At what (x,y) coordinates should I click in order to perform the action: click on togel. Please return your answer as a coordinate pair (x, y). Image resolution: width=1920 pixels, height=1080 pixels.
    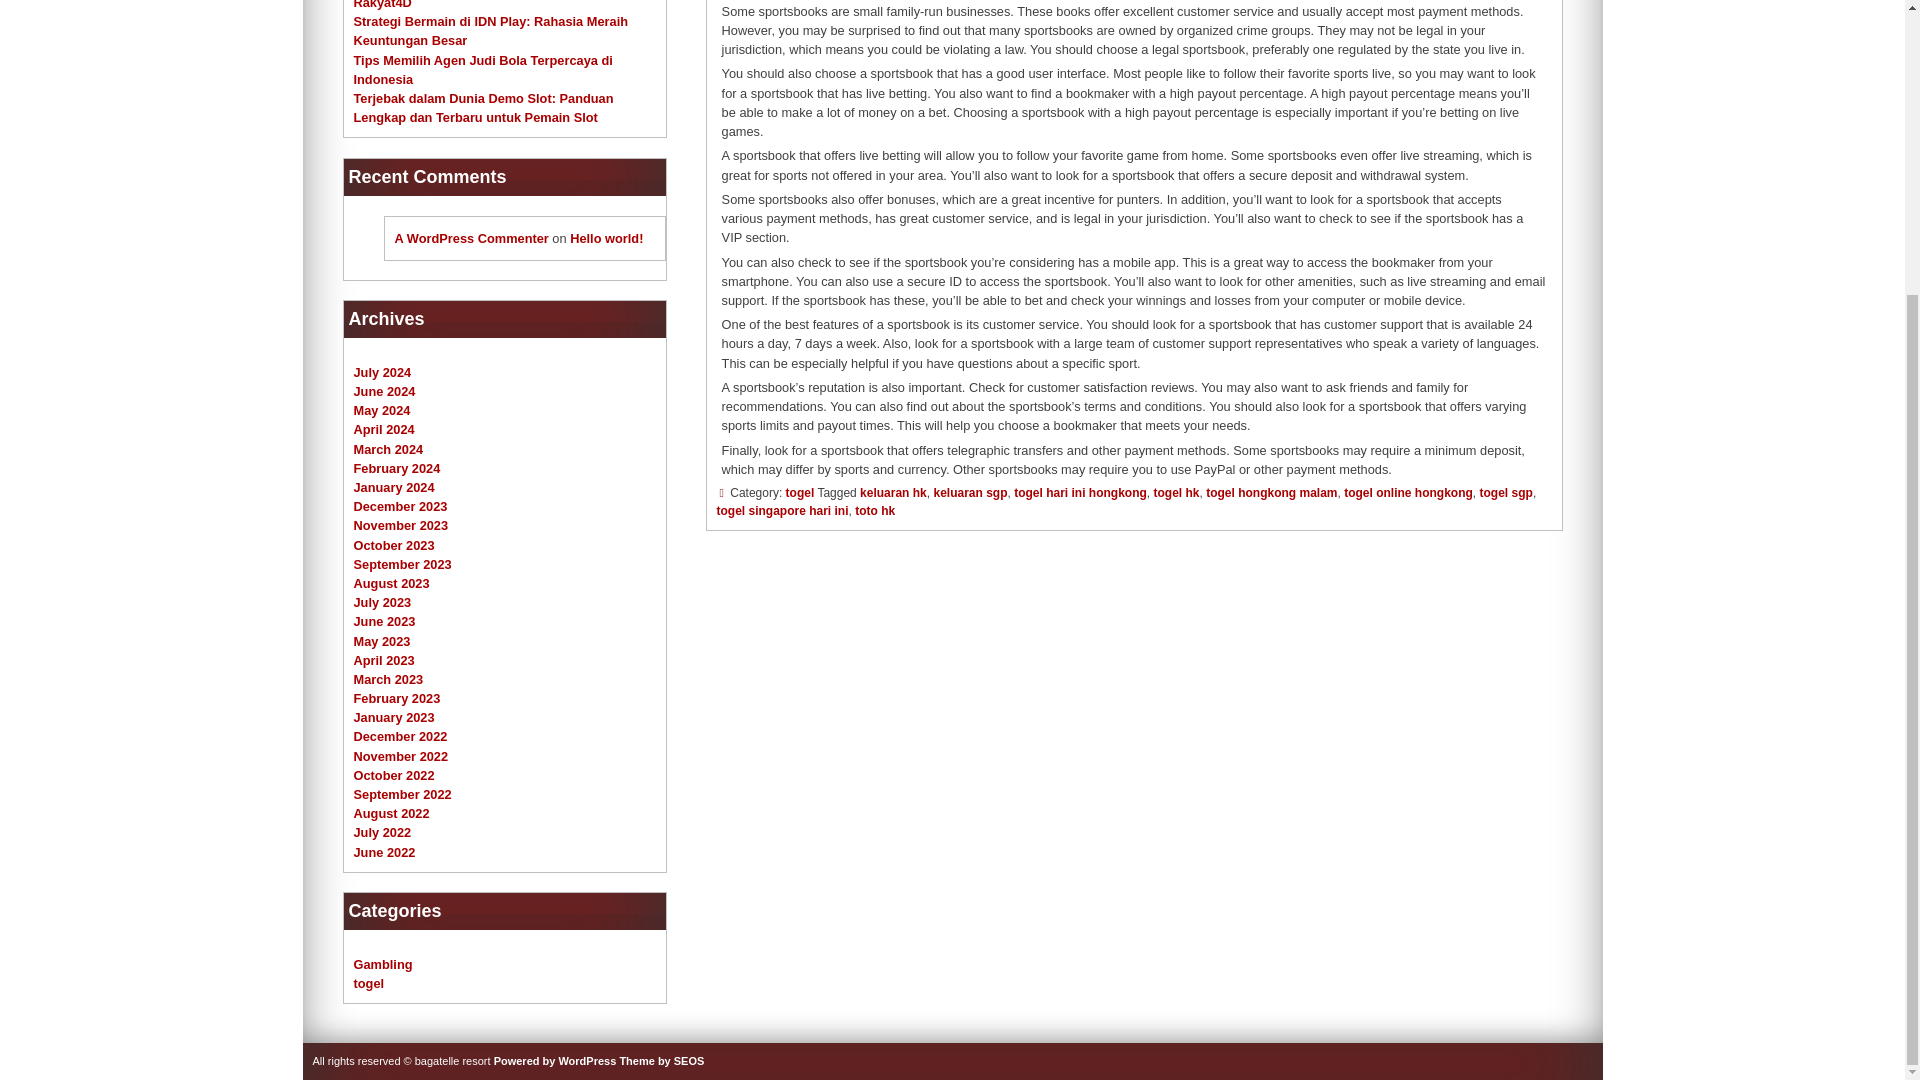
    Looking at the image, I should click on (800, 493).